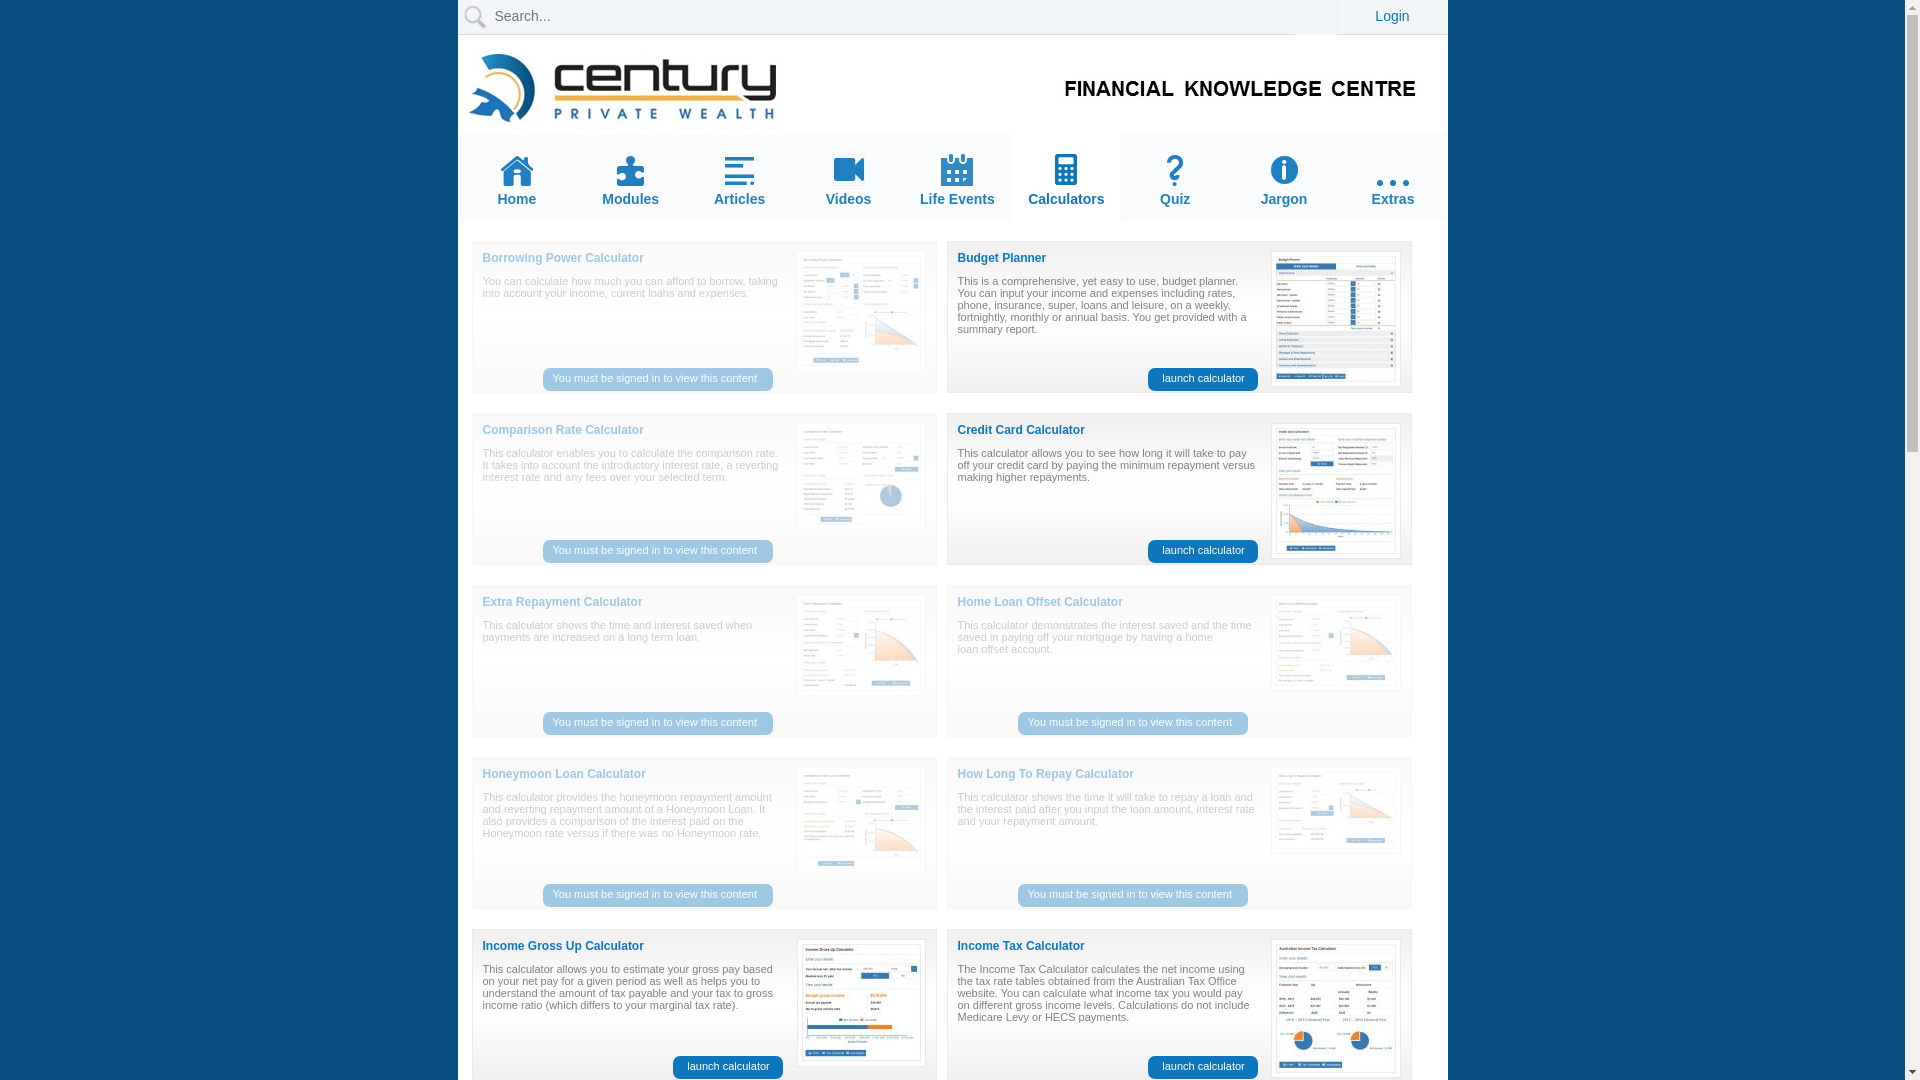 The image size is (1920, 1080). I want to click on Home Loan Offset Calculator, so click(1040, 602).